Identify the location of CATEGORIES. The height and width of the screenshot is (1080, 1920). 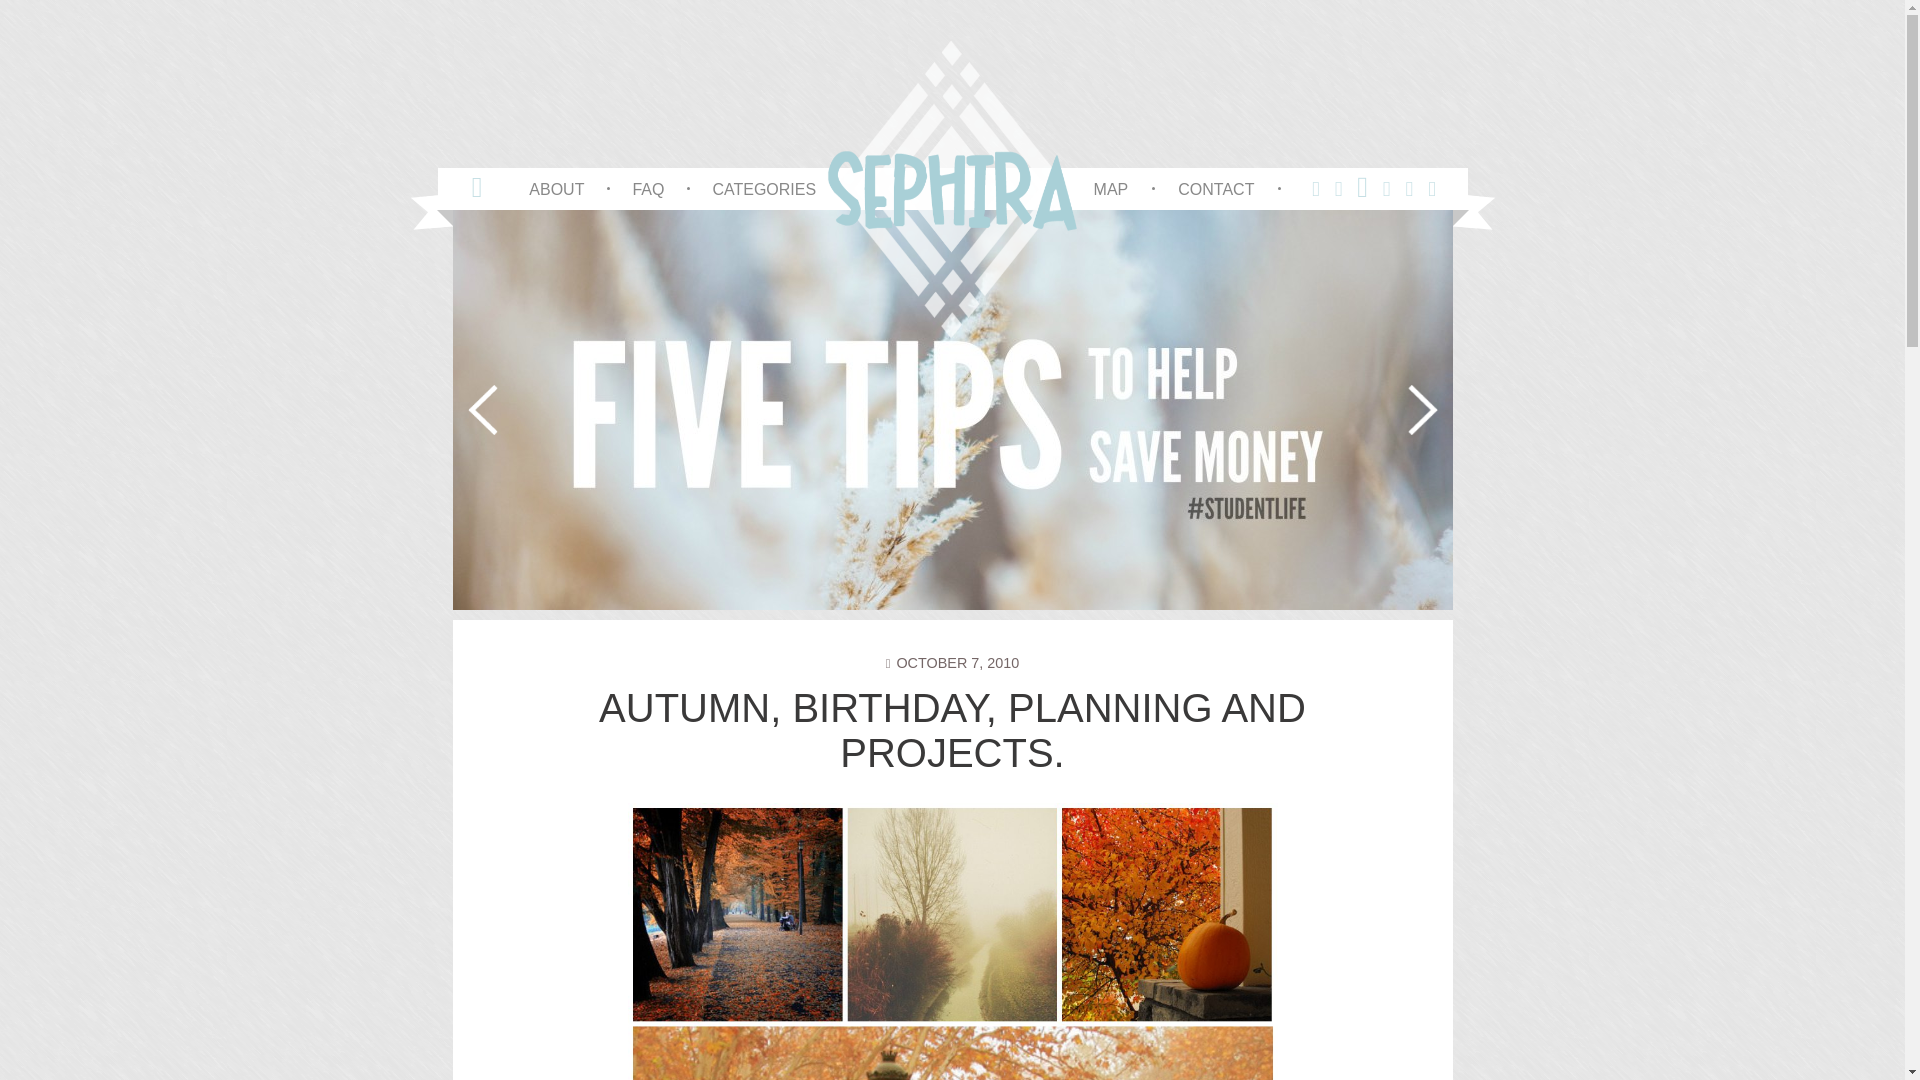
(764, 188).